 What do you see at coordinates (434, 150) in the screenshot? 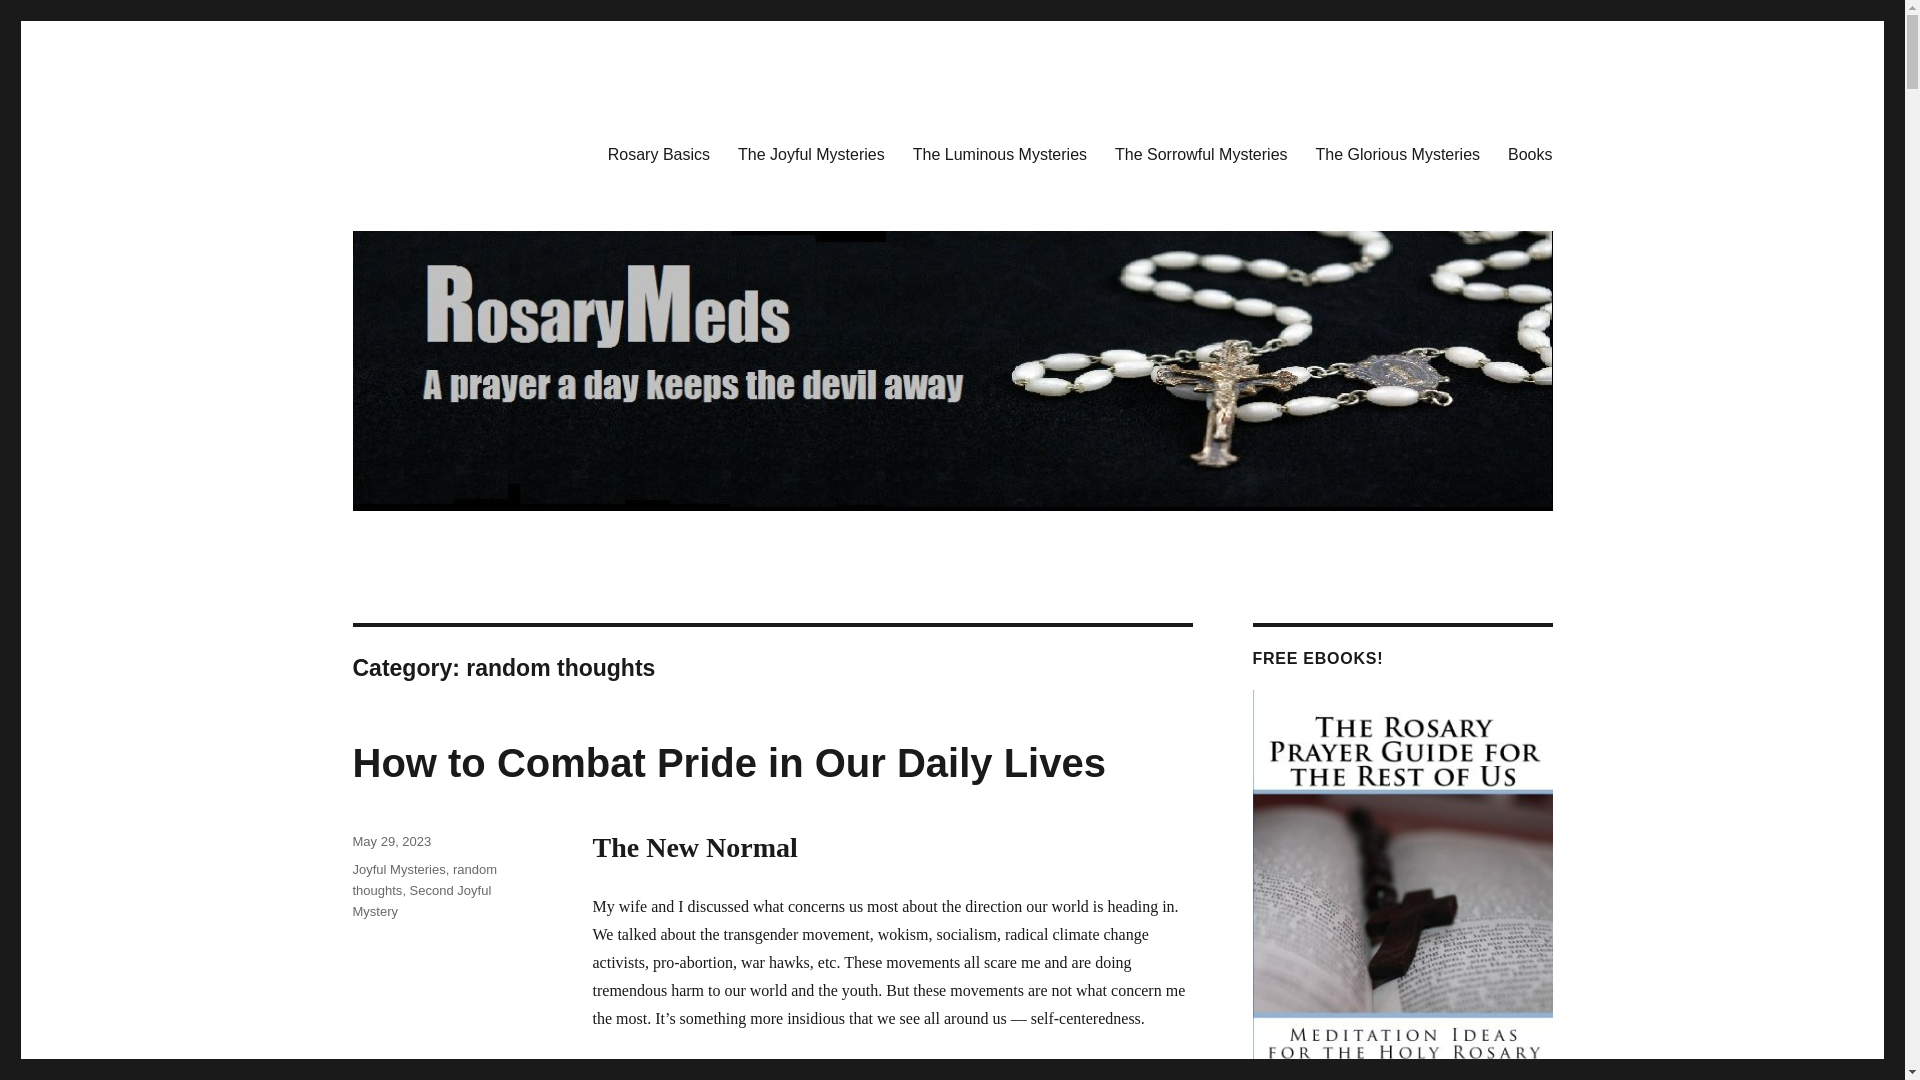
I see `RosaryMeds` at bounding box center [434, 150].